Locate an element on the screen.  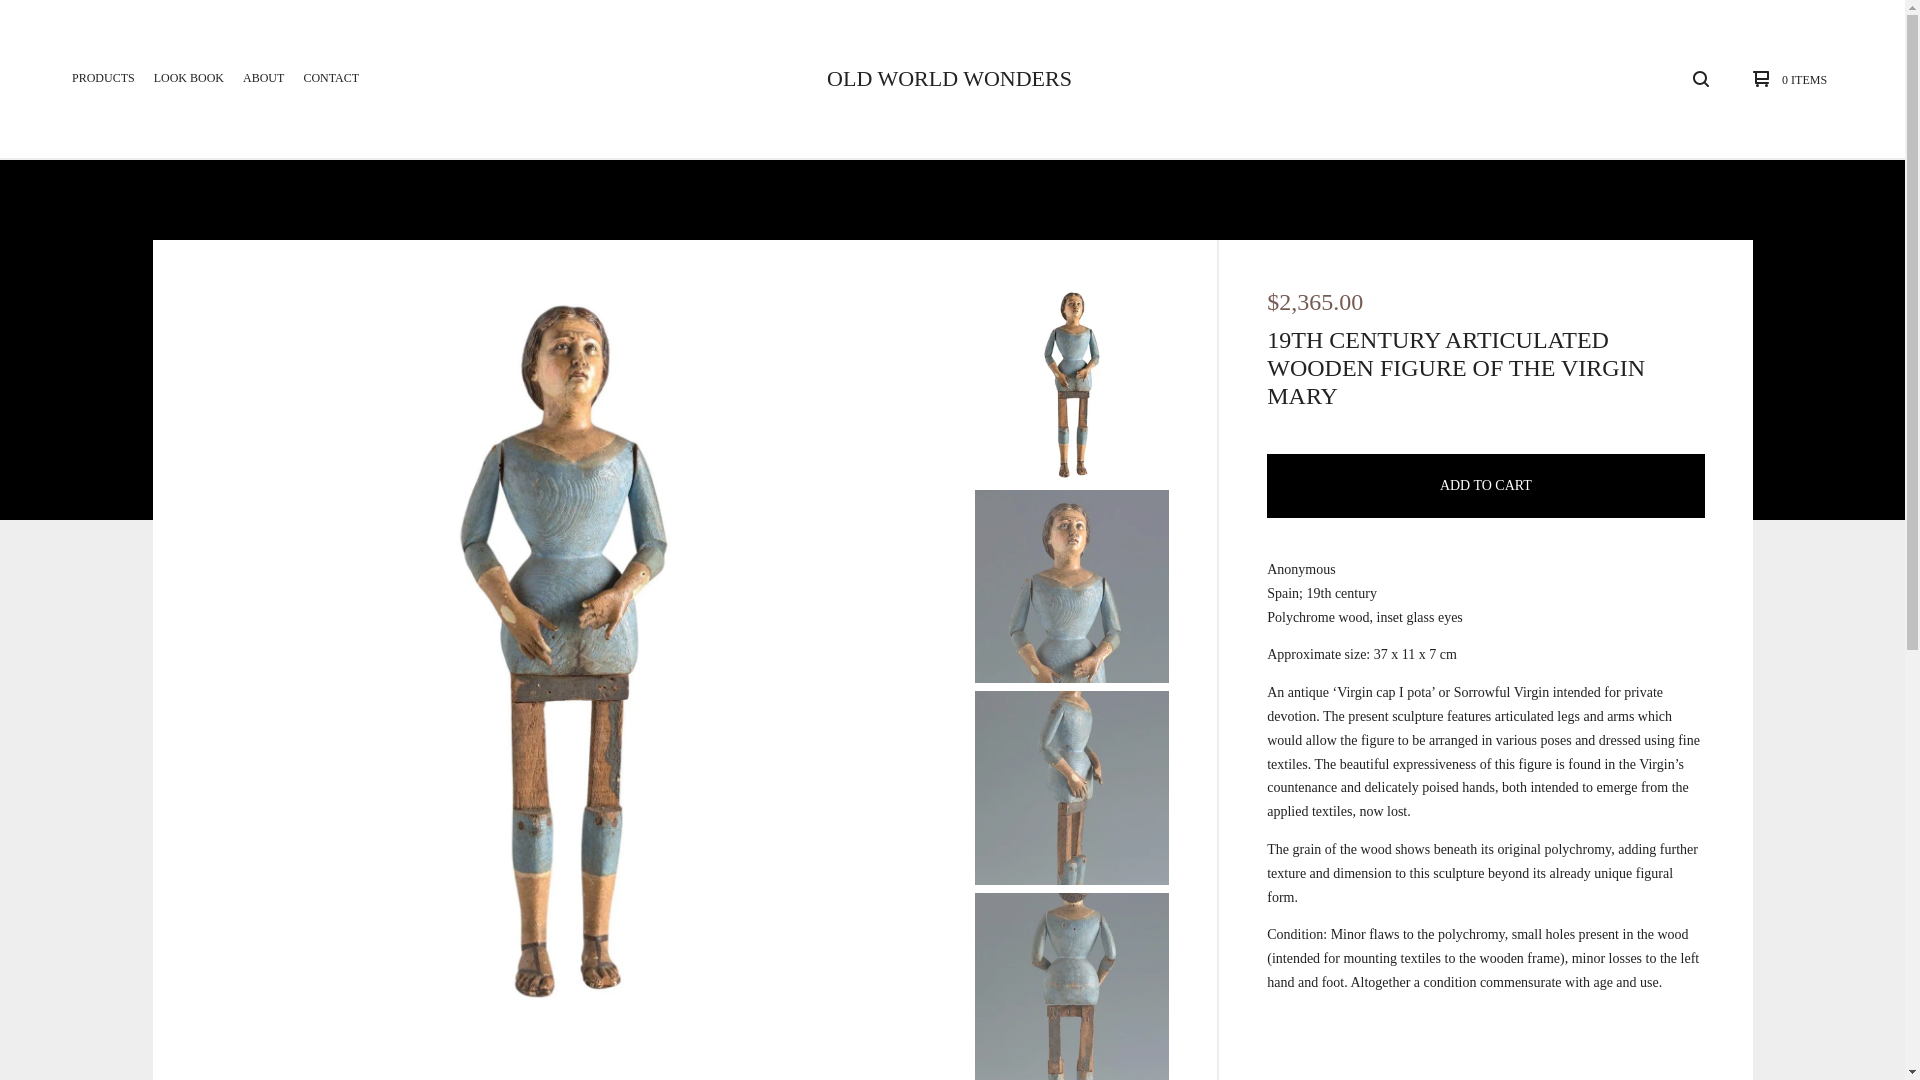
ADD TO CART is located at coordinates (1486, 486).